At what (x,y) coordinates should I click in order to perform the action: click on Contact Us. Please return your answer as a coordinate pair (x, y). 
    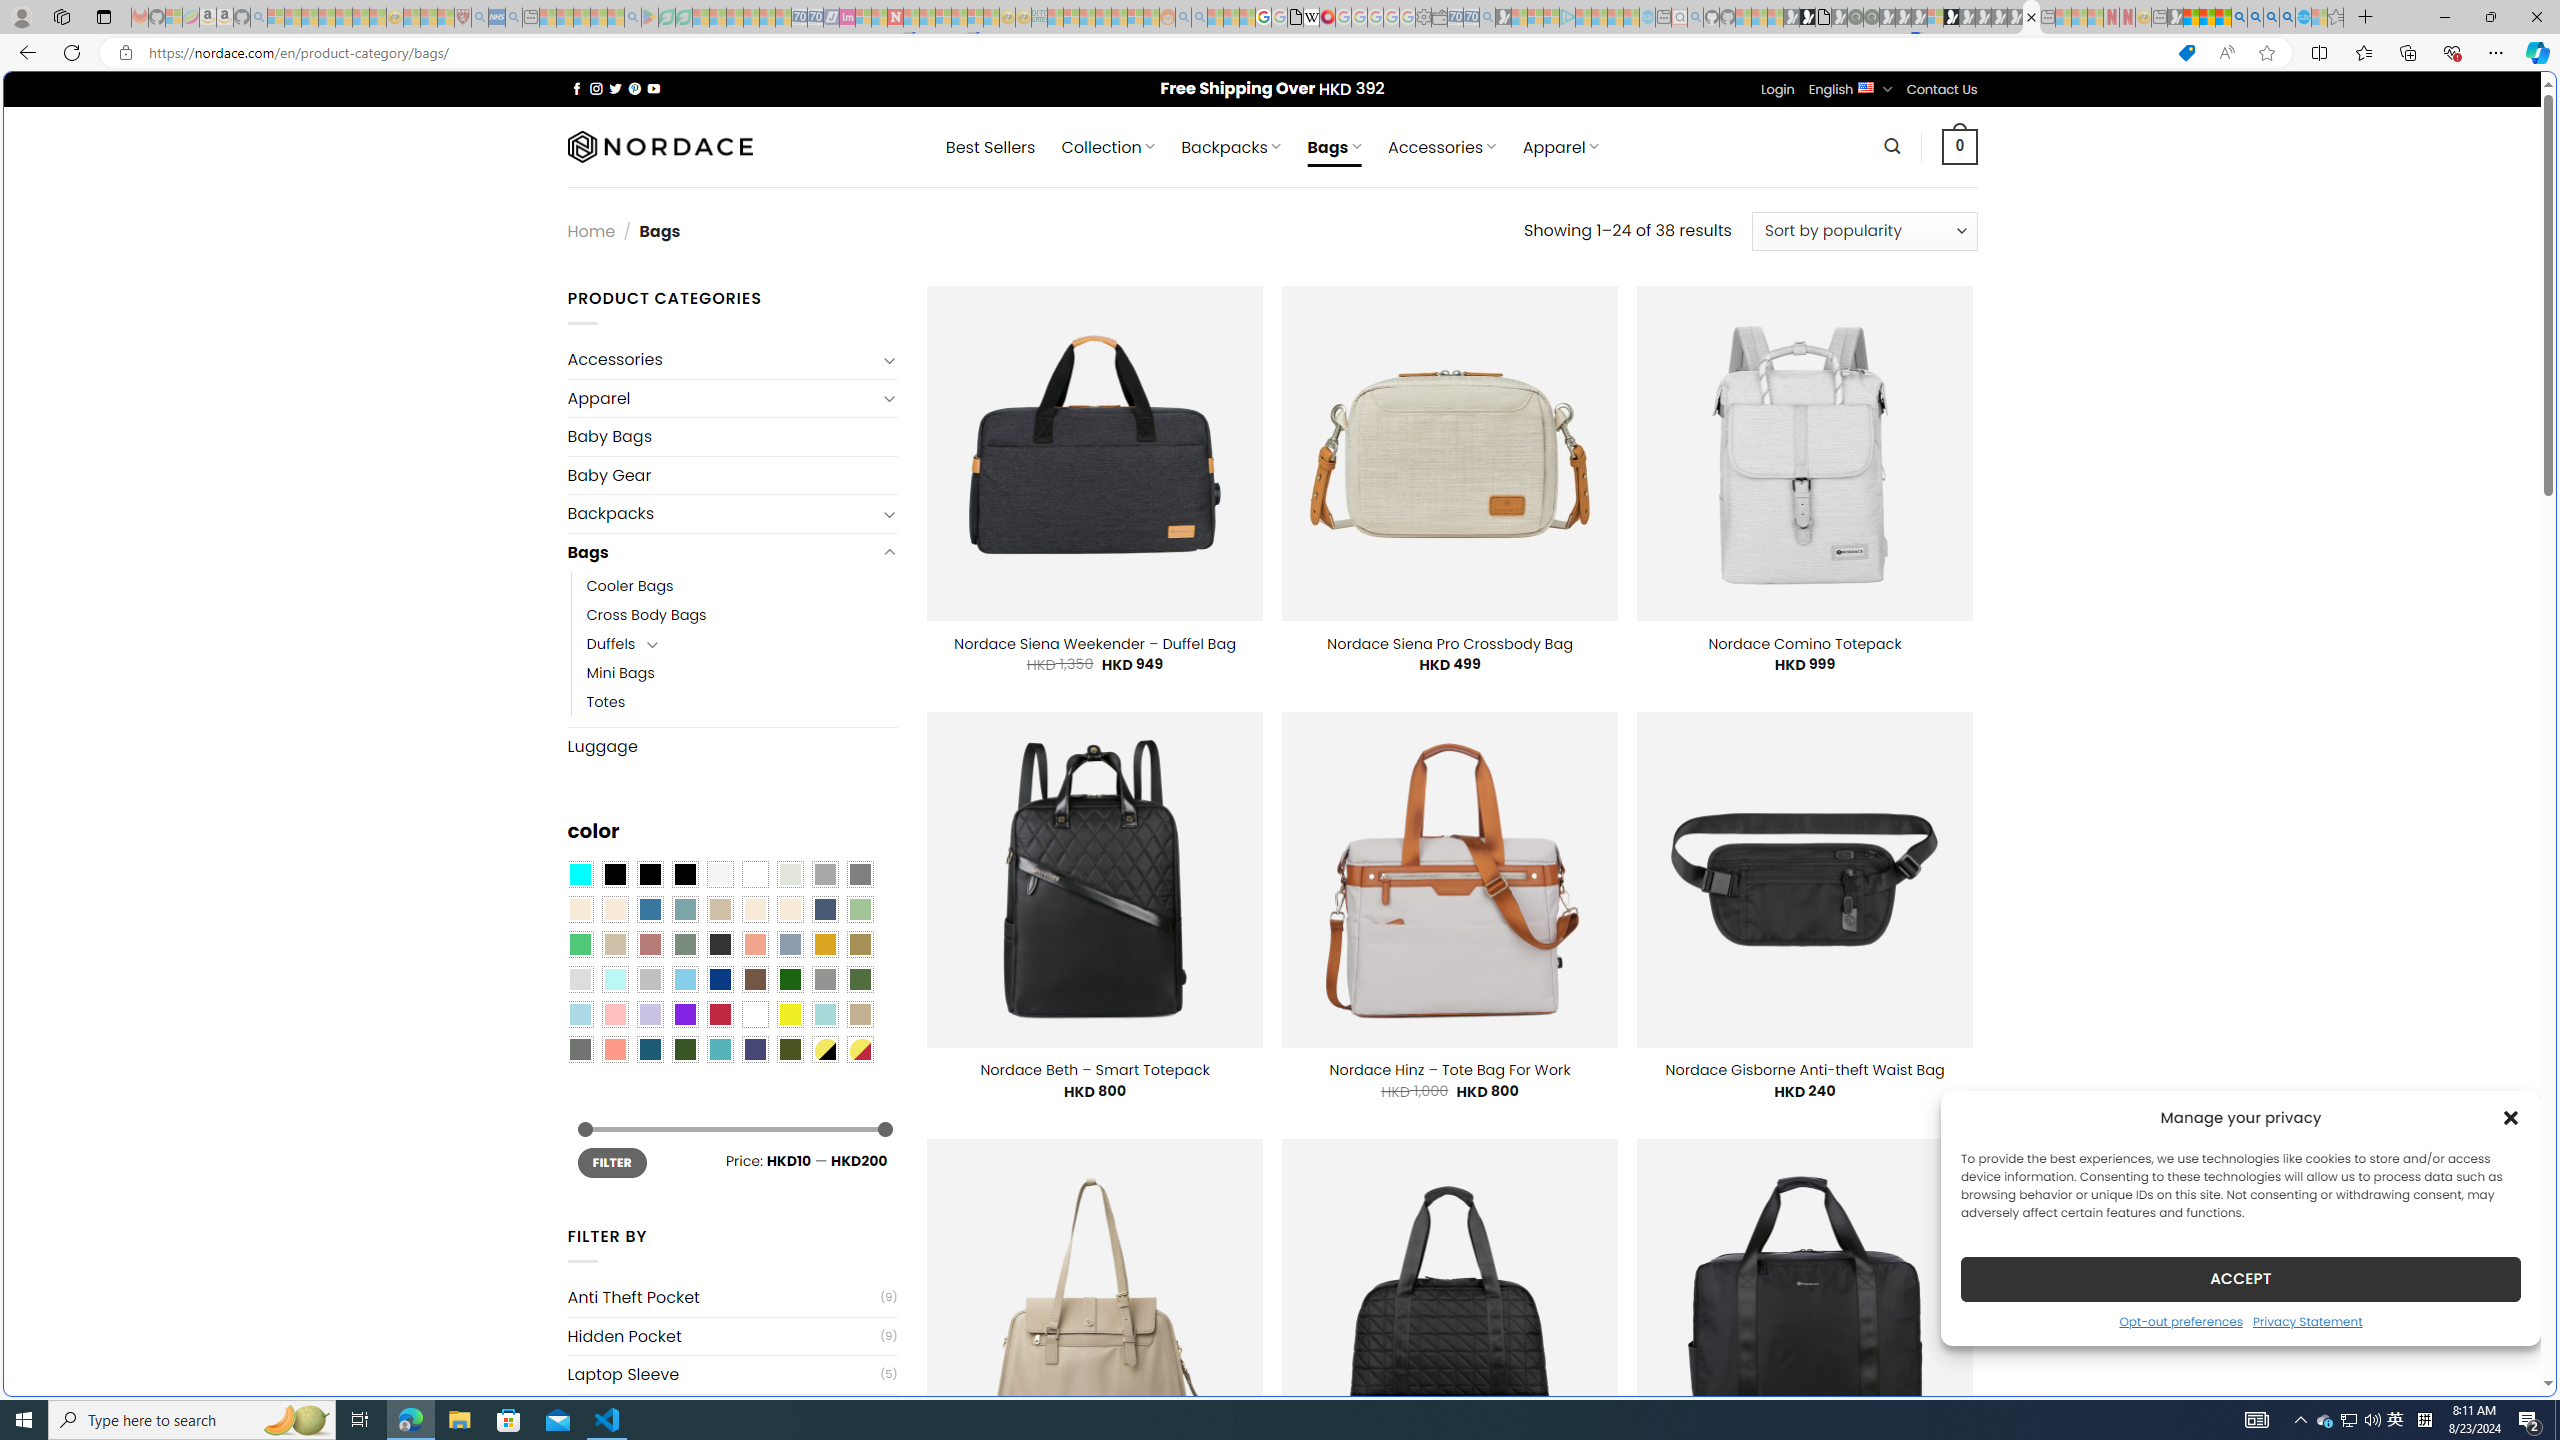
    Looking at the image, I should click on (1942, 90).